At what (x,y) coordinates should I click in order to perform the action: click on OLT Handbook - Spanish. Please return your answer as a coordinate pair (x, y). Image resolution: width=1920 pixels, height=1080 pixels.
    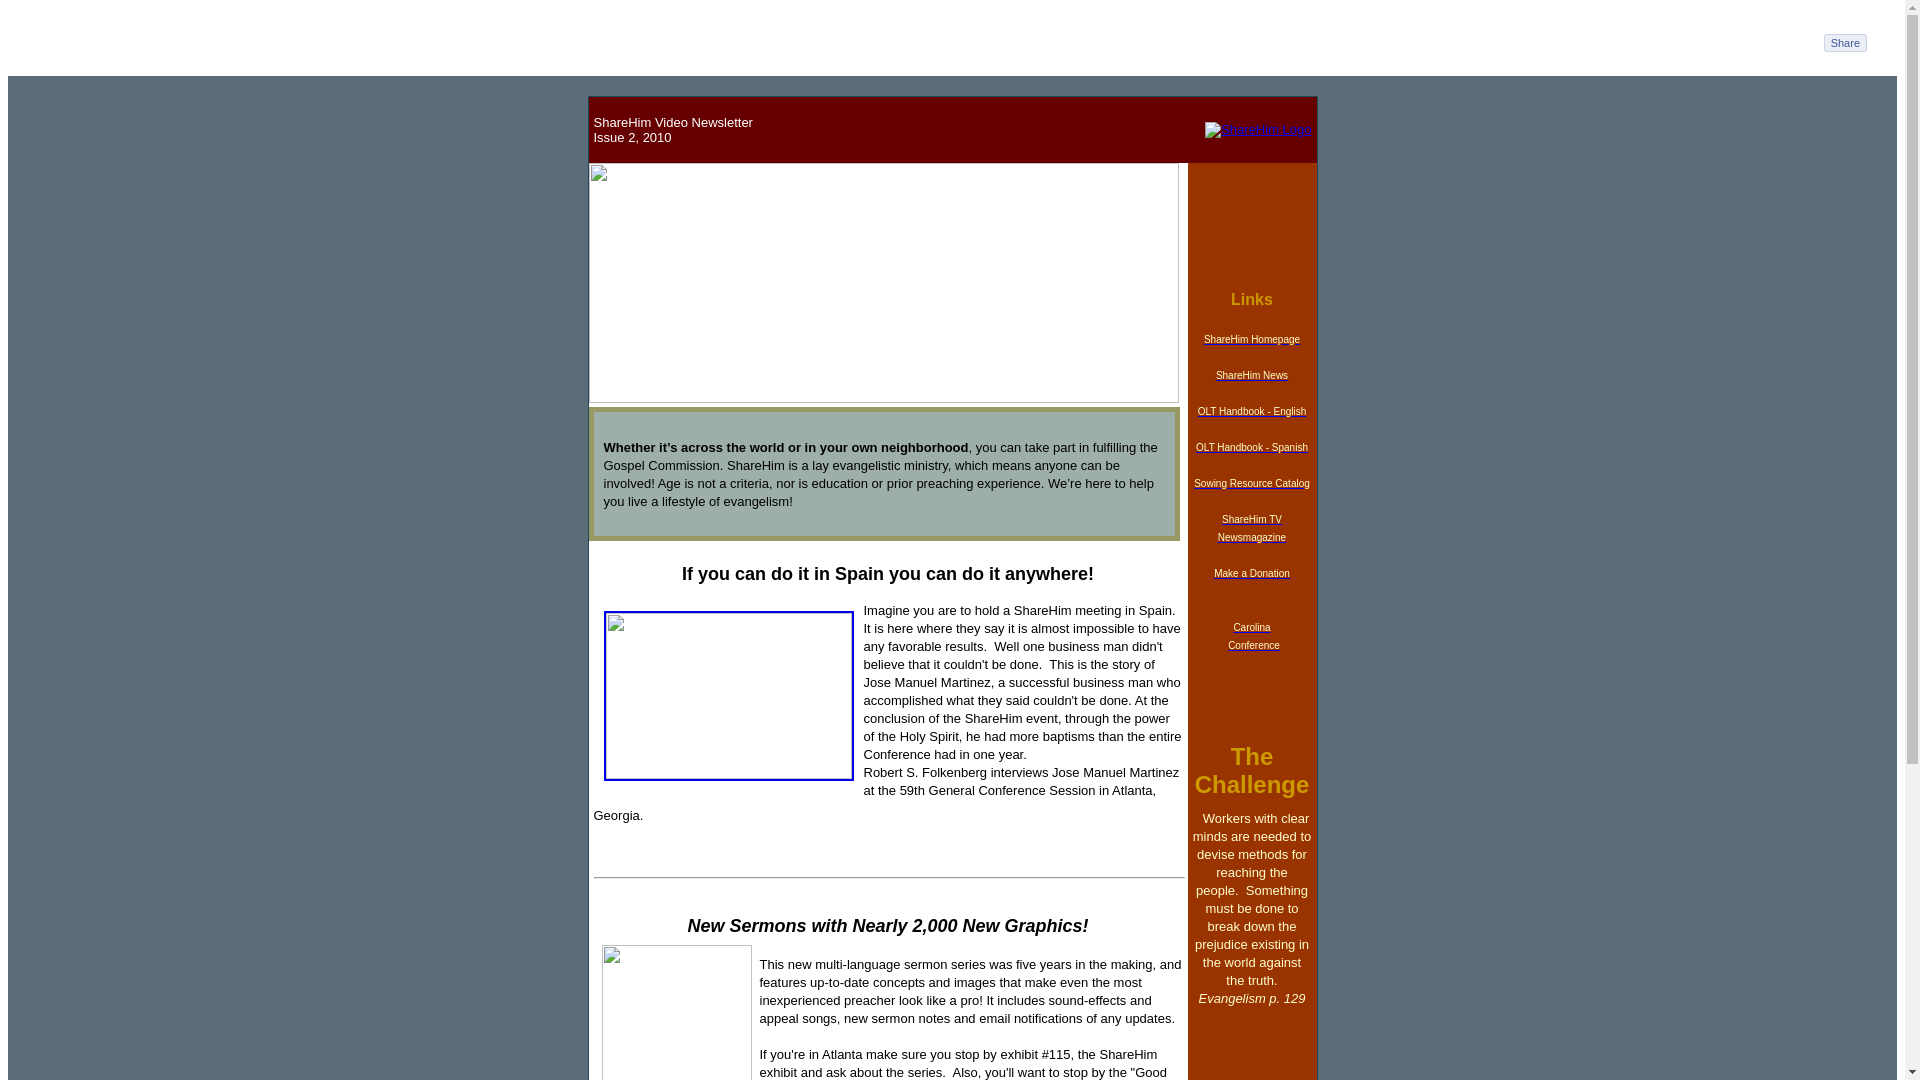
    Looking at the image, I should click on (1252, 445).